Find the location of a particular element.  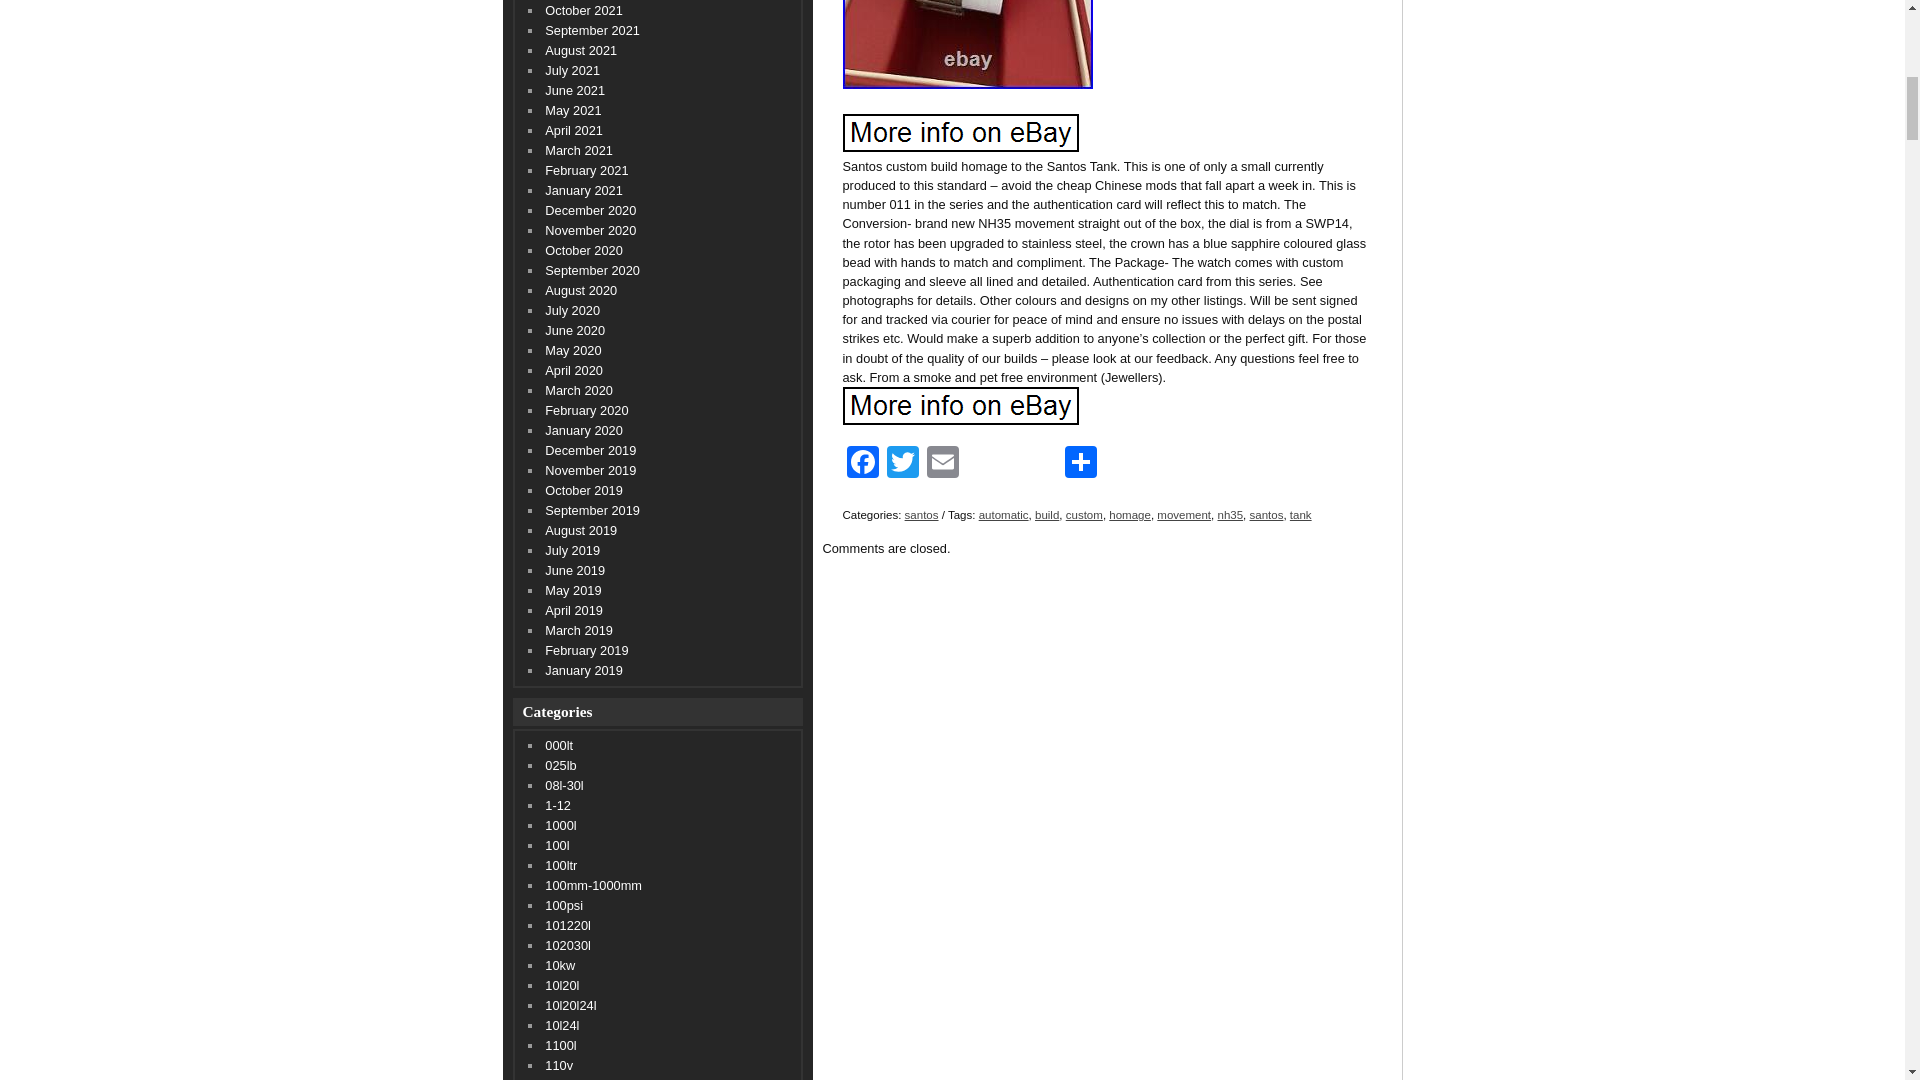

nh35 is located at coordinates (1230, 514).